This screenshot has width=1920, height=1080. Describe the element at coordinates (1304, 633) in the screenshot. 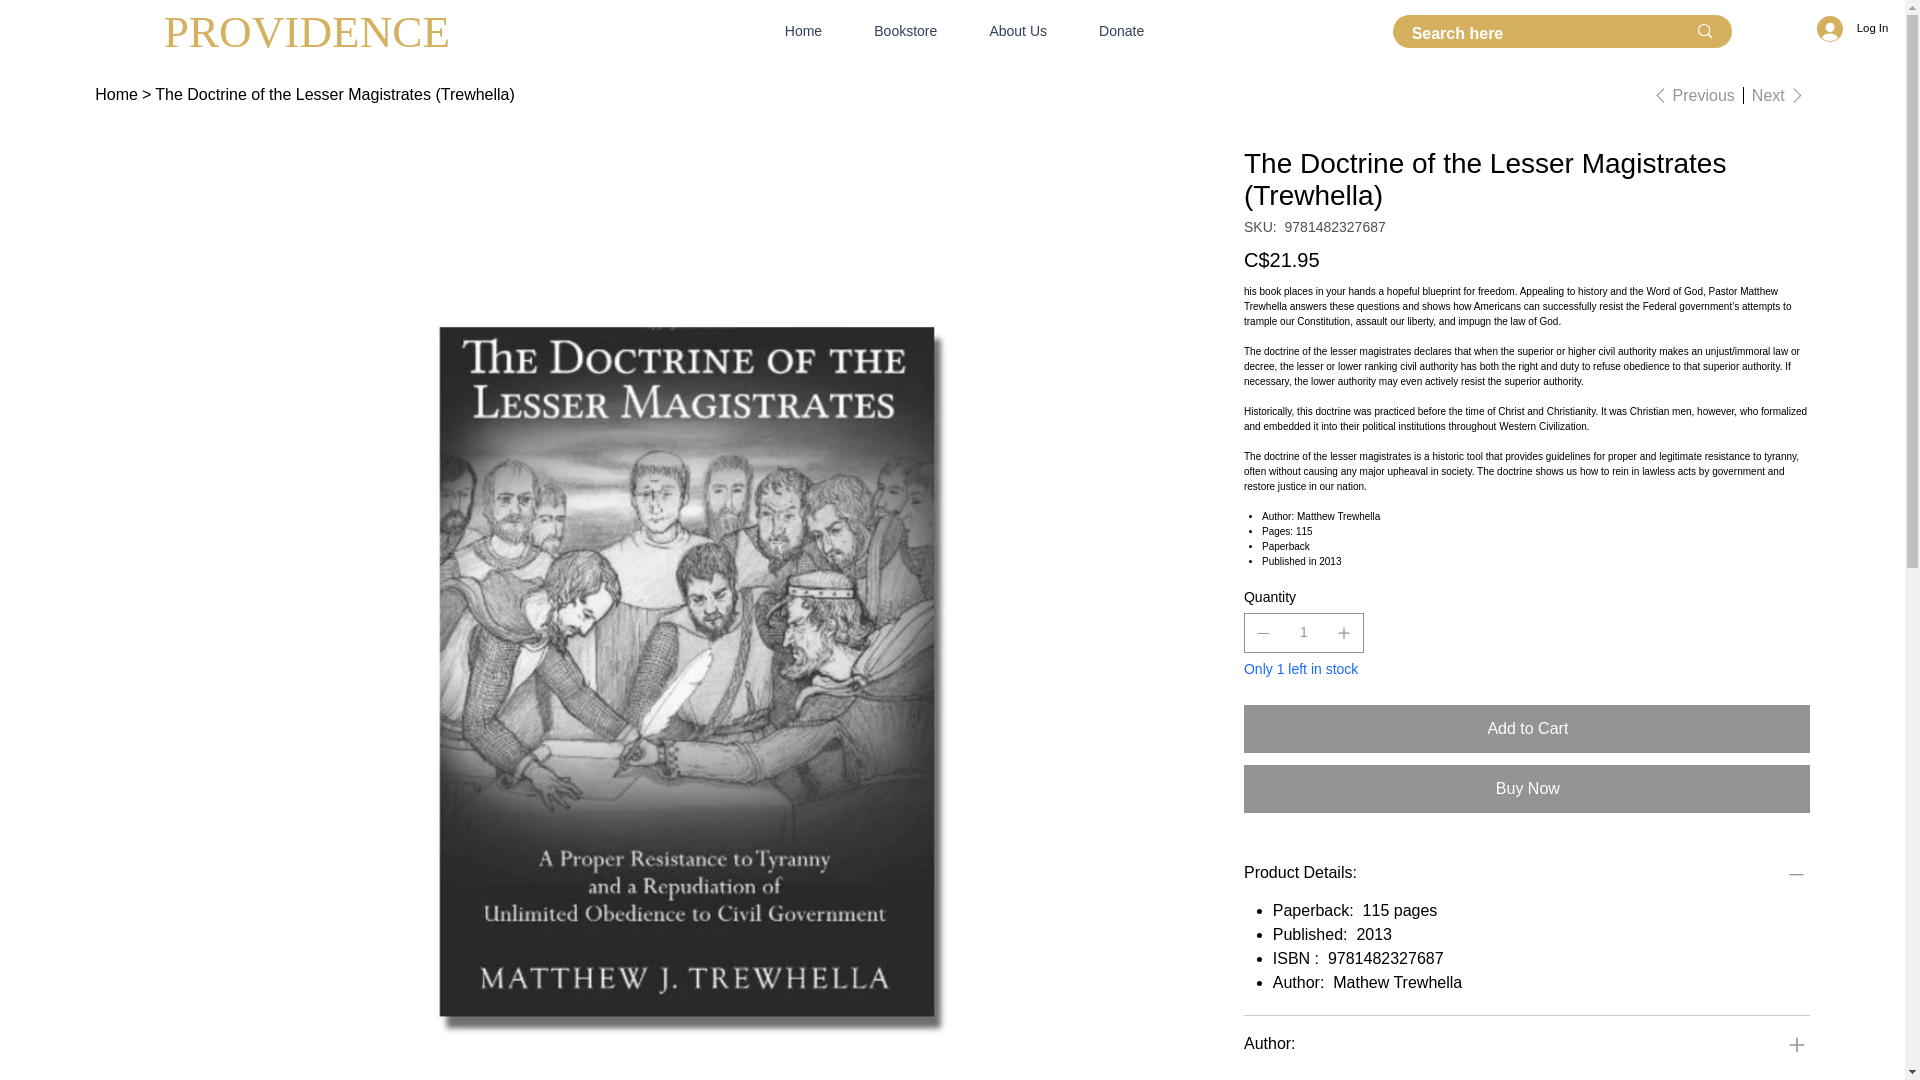

I see `1` at that location.